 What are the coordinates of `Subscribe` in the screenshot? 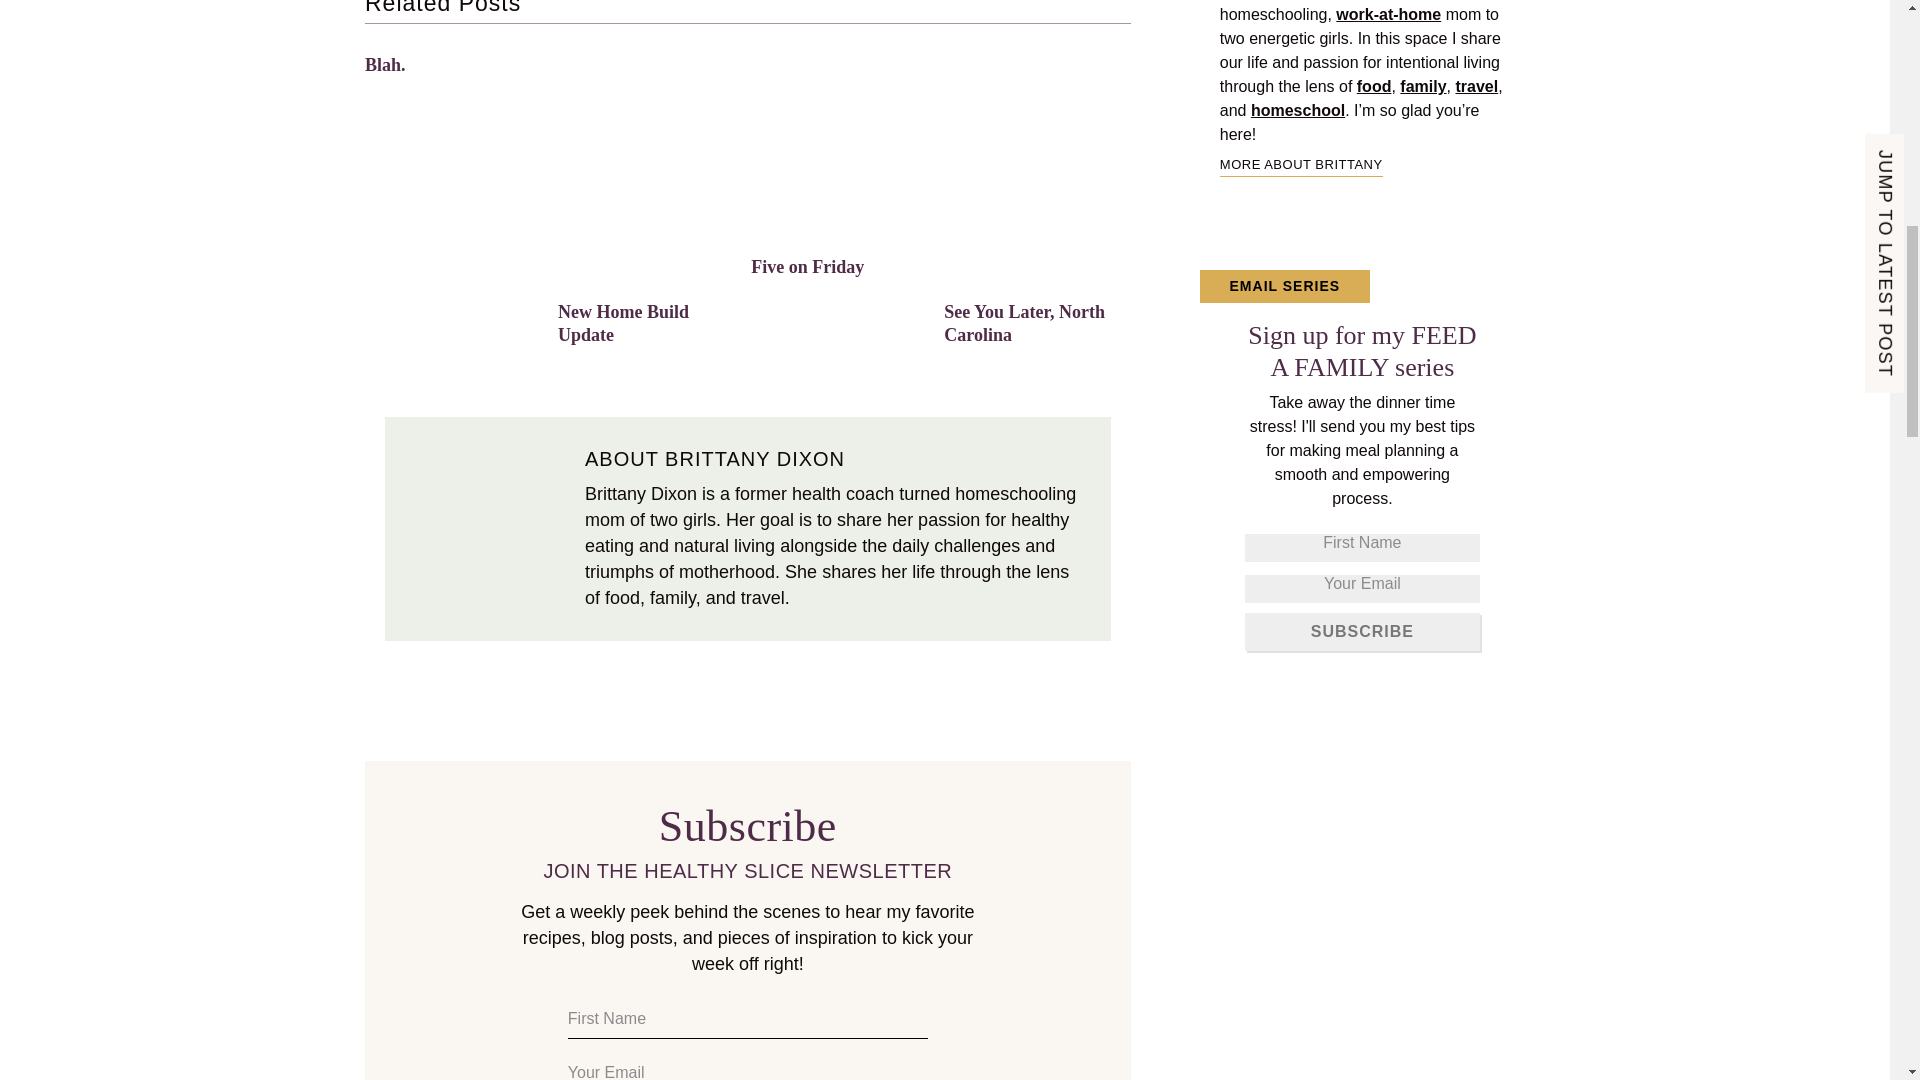 It's located at (1362, 632).